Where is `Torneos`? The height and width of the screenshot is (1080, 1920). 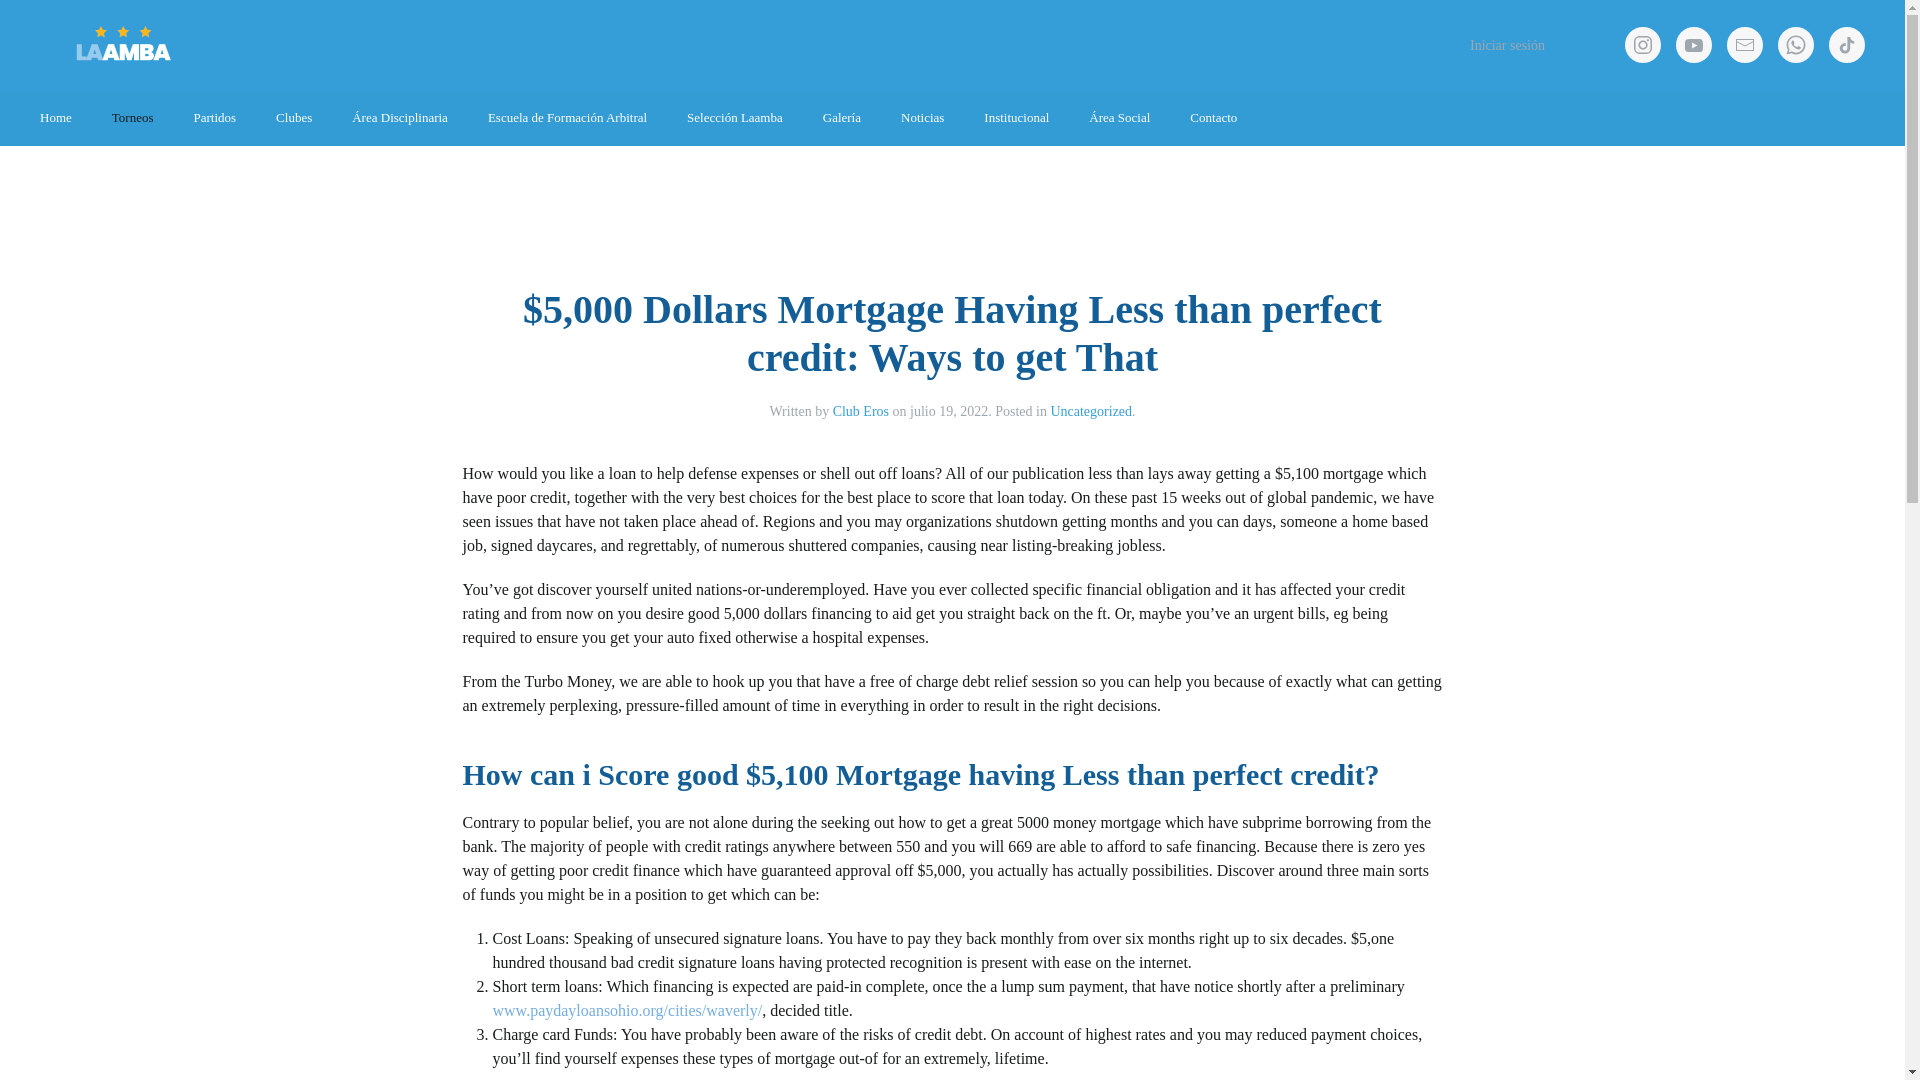 Torneos is located at coordinates (133, 117).